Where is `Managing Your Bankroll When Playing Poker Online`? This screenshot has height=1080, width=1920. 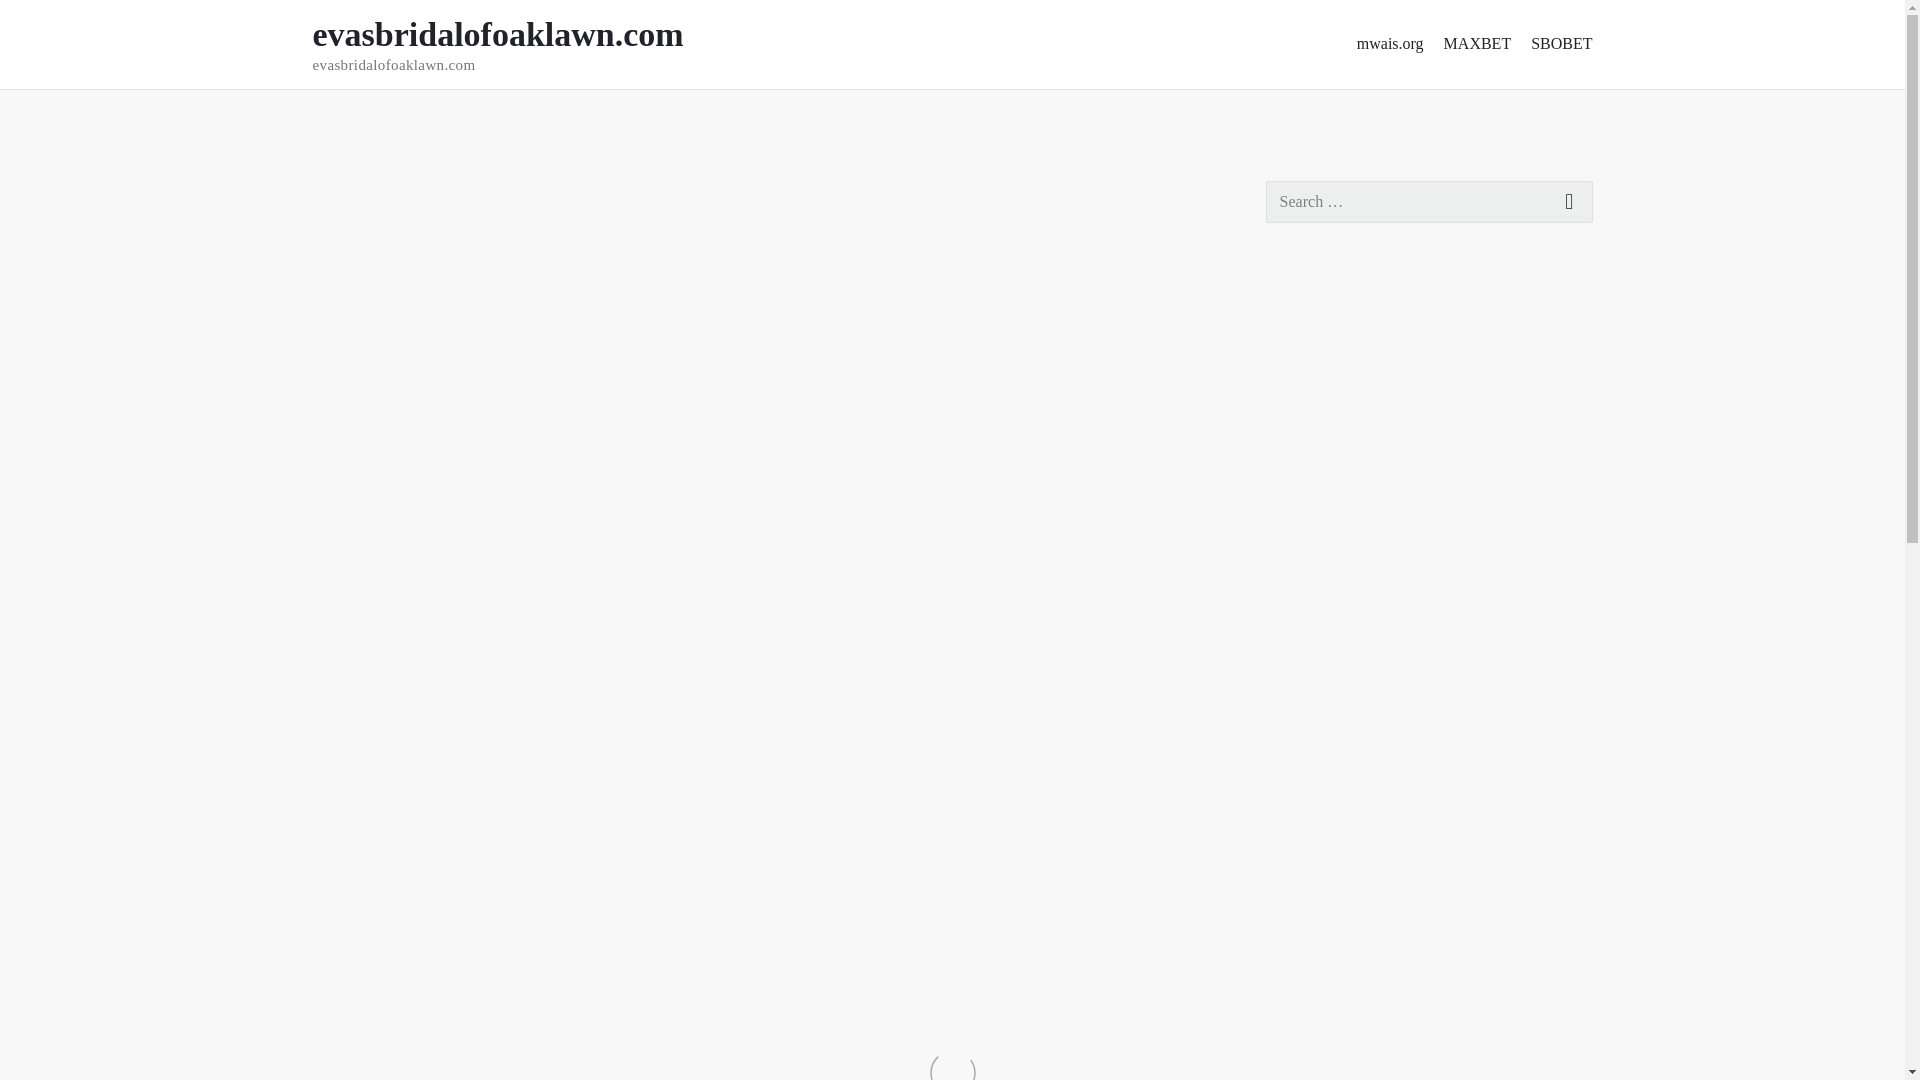 Managing Your Bankroll When Playing Poker Online is located at coordinates (1422, 342).